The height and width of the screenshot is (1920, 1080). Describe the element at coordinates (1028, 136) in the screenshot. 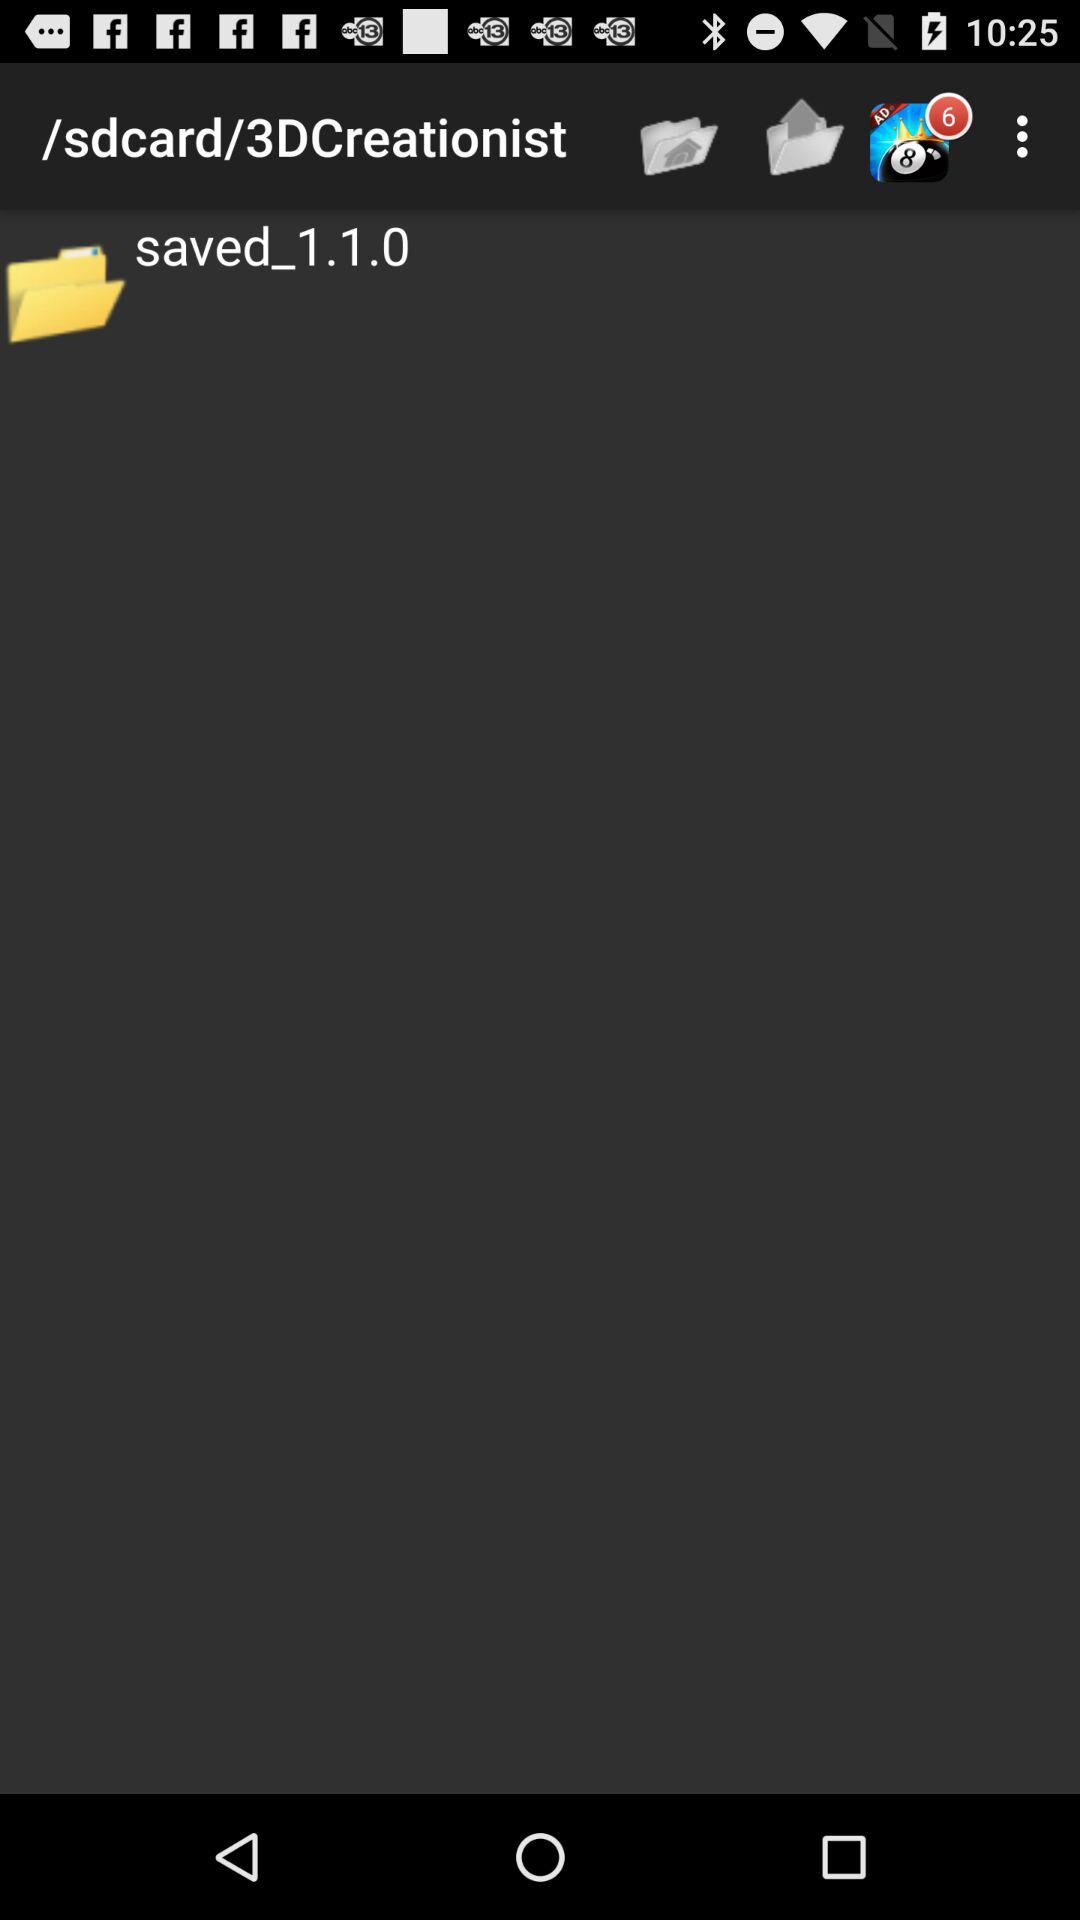

I see `tap item to the right of 6 icon` at that location.